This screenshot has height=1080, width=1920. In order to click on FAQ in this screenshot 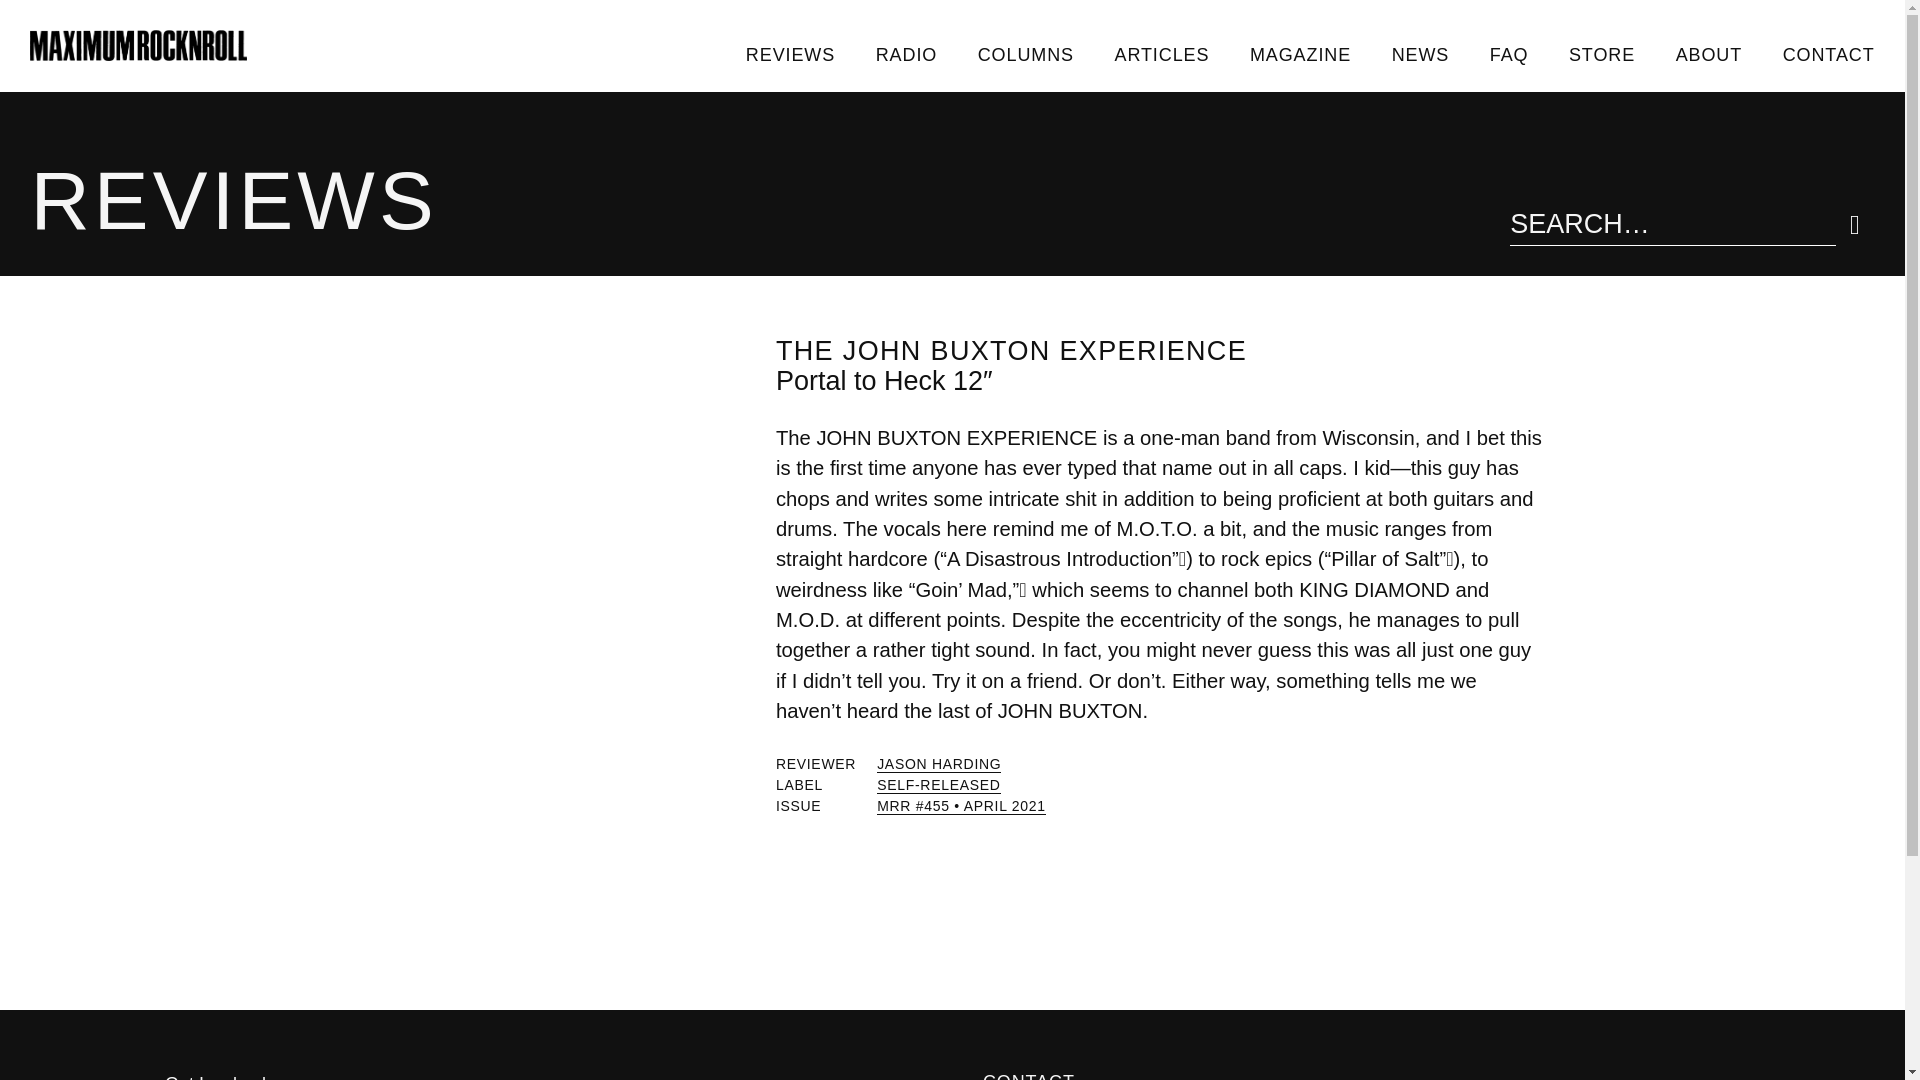, I will do `click(1508, 54)`.